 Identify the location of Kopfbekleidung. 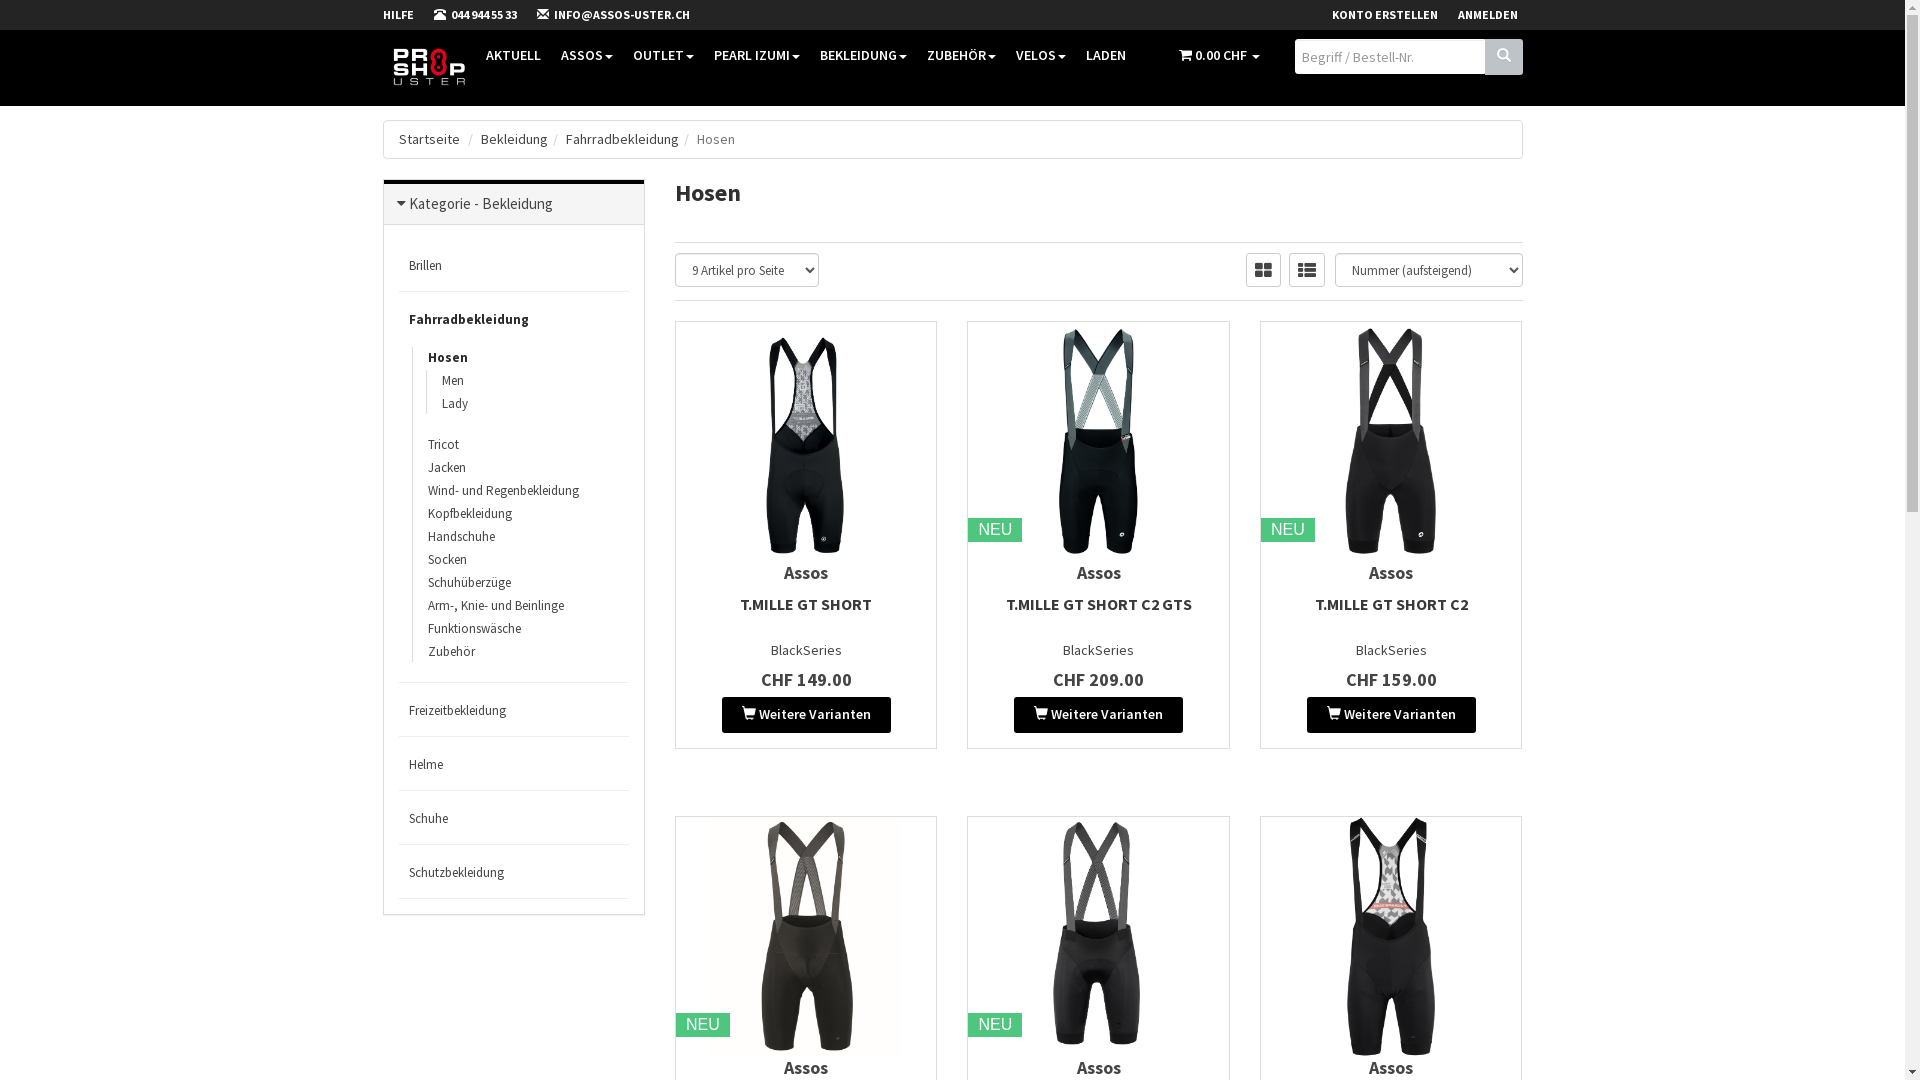
(469, 514).